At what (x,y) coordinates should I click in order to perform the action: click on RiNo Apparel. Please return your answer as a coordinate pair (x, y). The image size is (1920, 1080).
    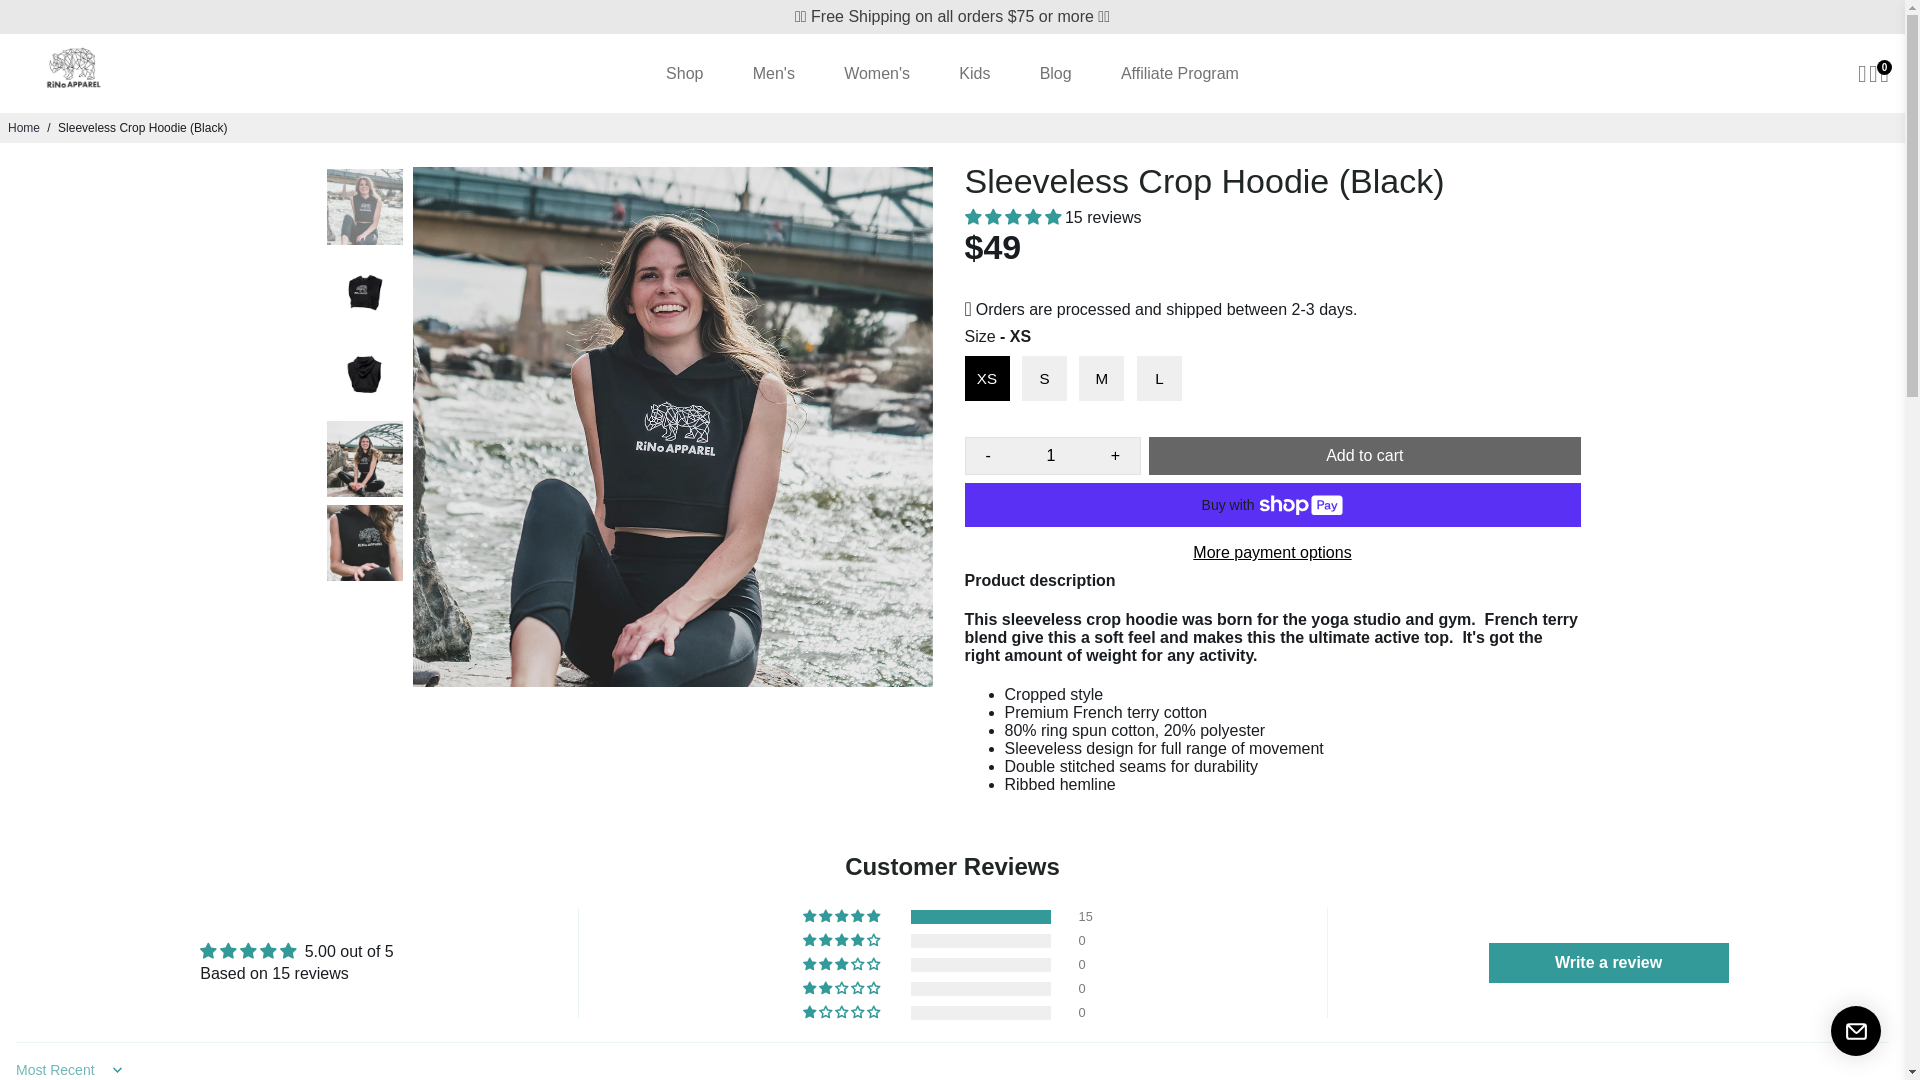
    Looking at the image, I should click on (684, 73).